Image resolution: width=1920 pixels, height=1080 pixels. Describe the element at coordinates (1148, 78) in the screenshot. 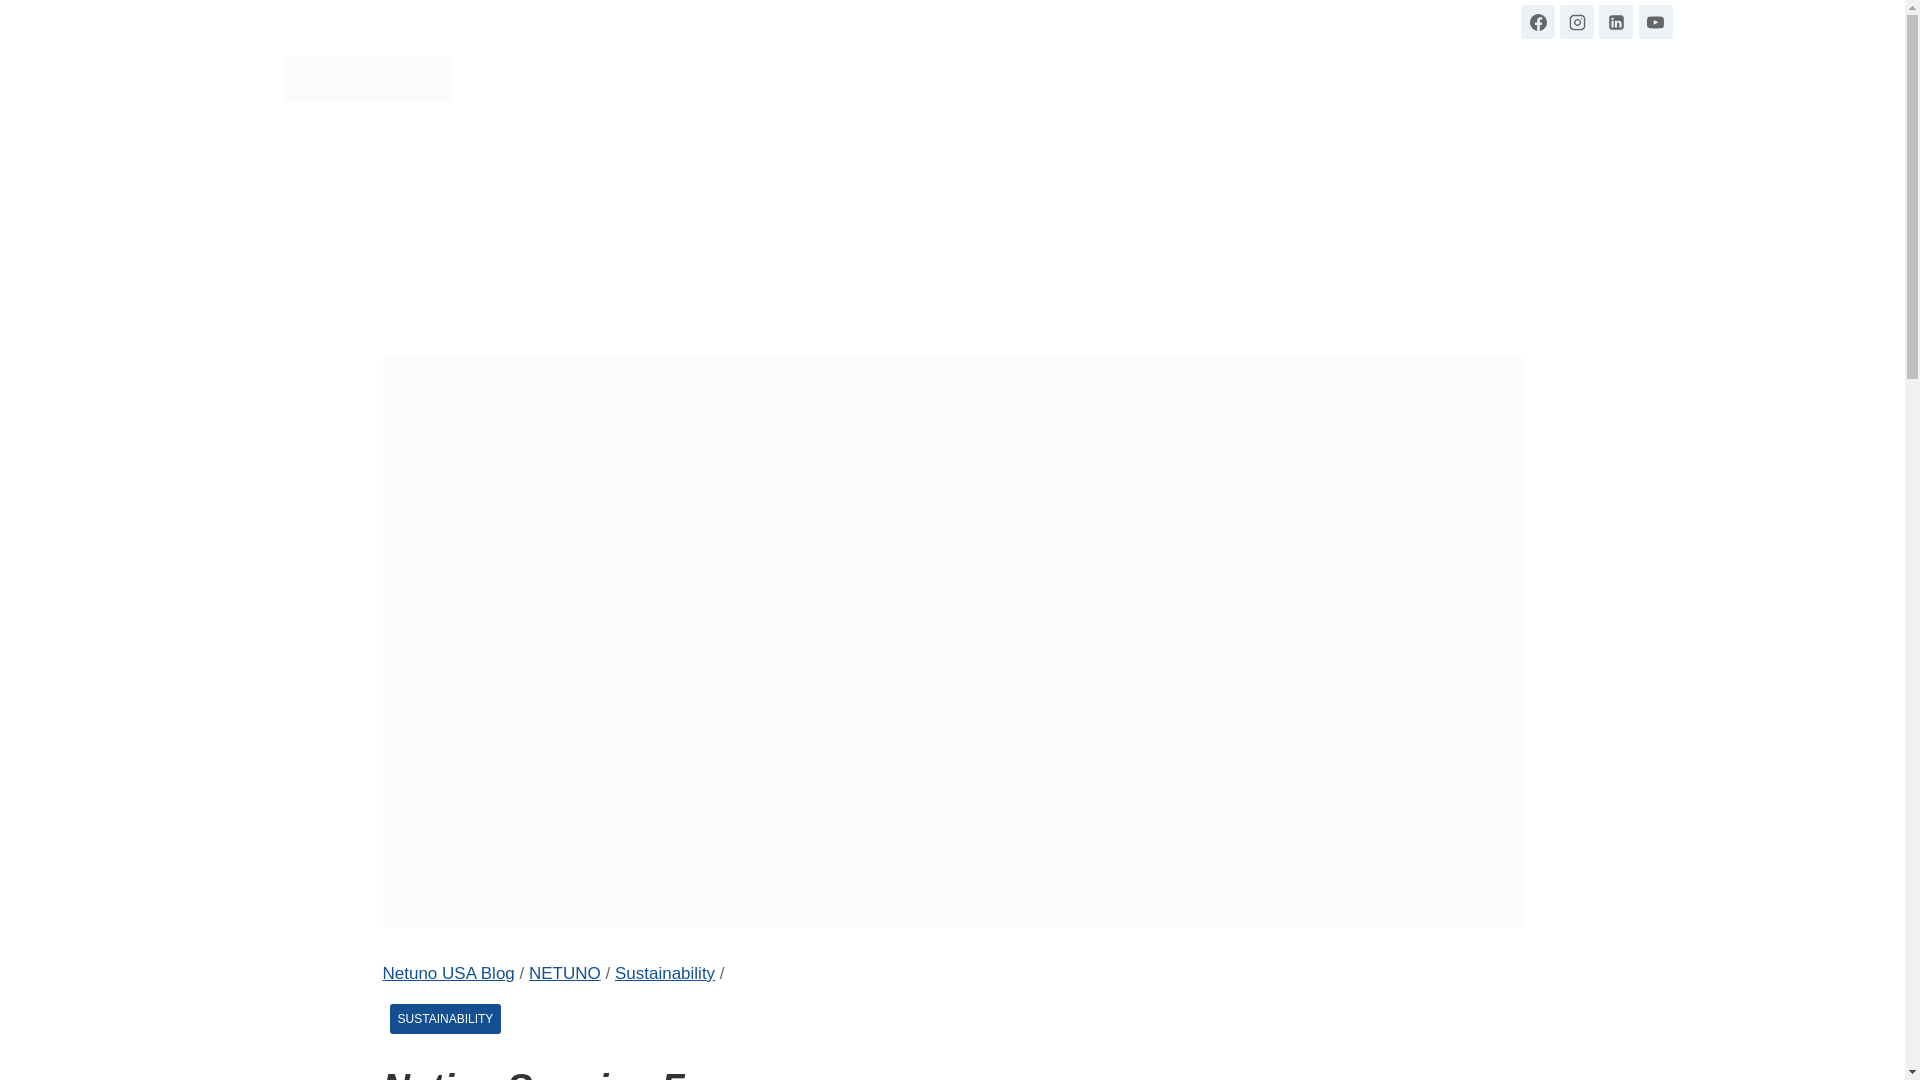

I see `Recipes` at that location.